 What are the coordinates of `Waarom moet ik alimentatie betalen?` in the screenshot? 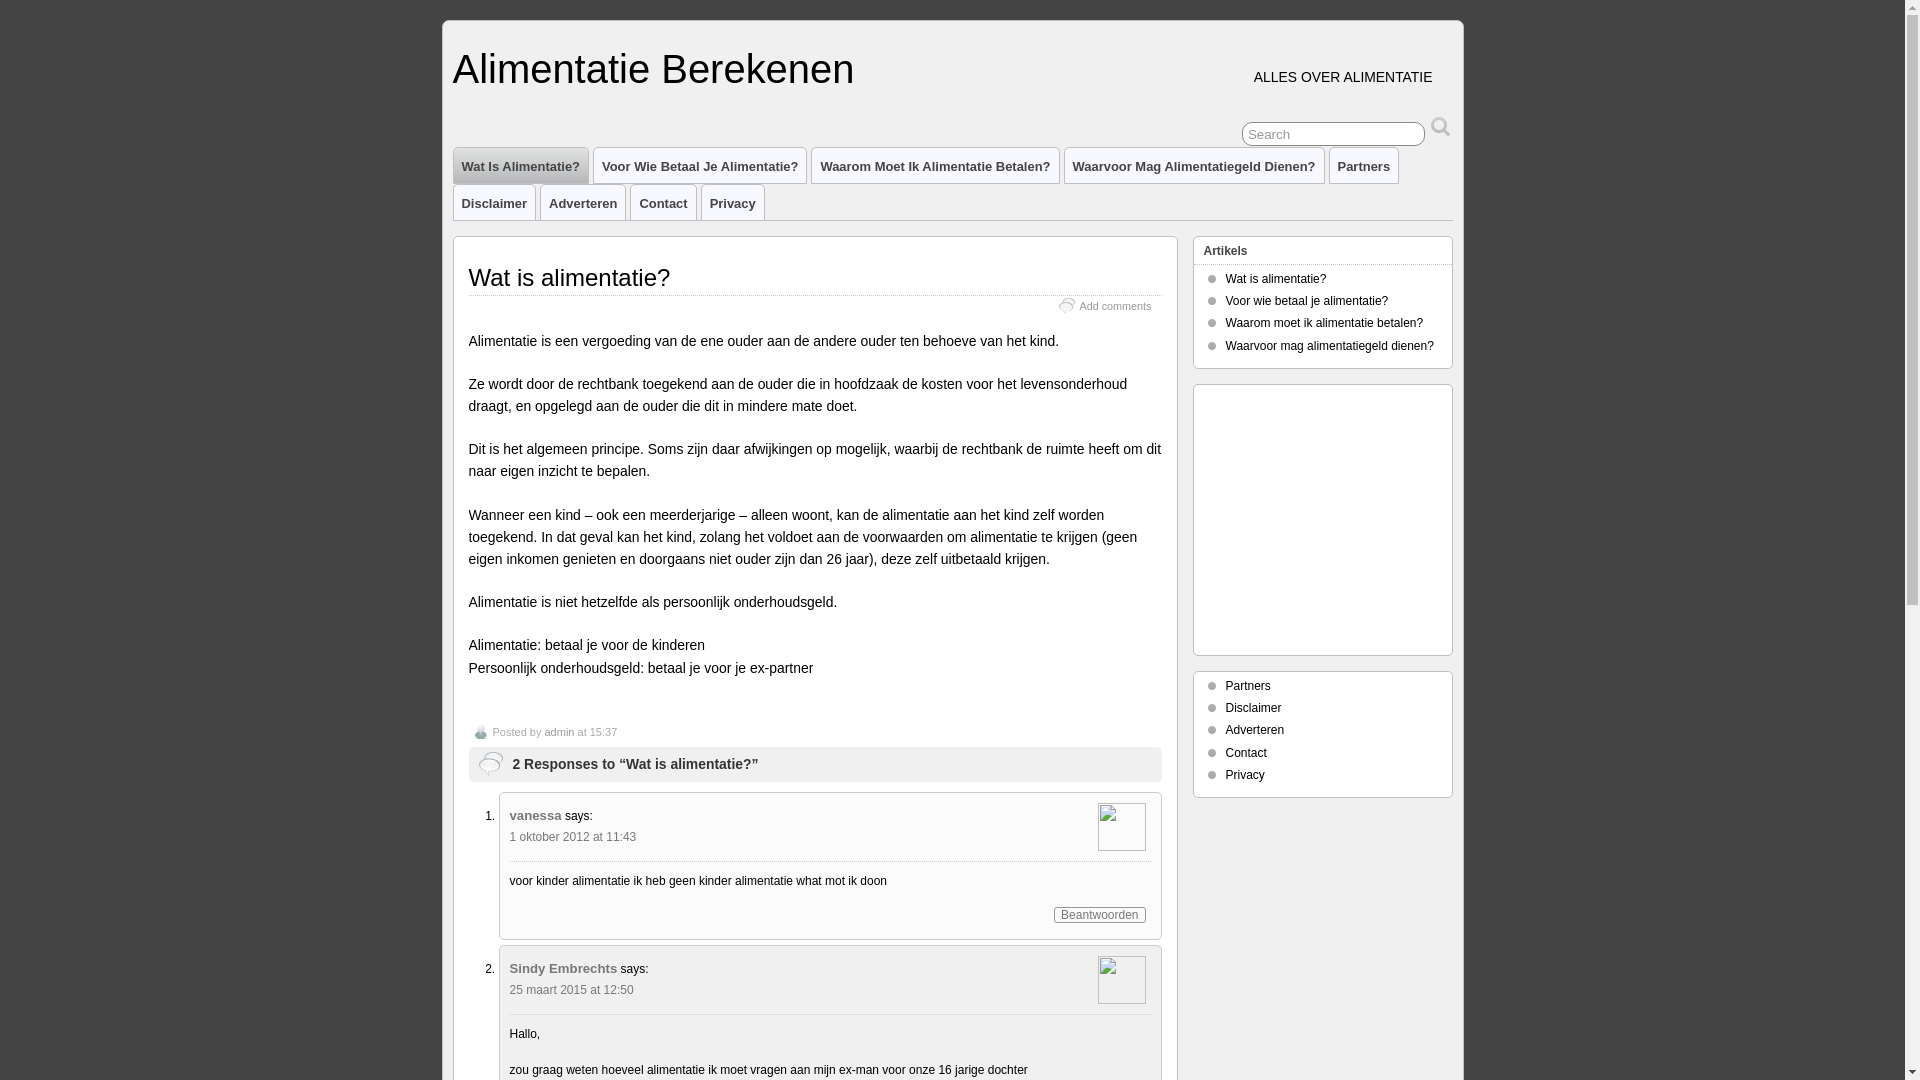 It's located at (1325, 323).